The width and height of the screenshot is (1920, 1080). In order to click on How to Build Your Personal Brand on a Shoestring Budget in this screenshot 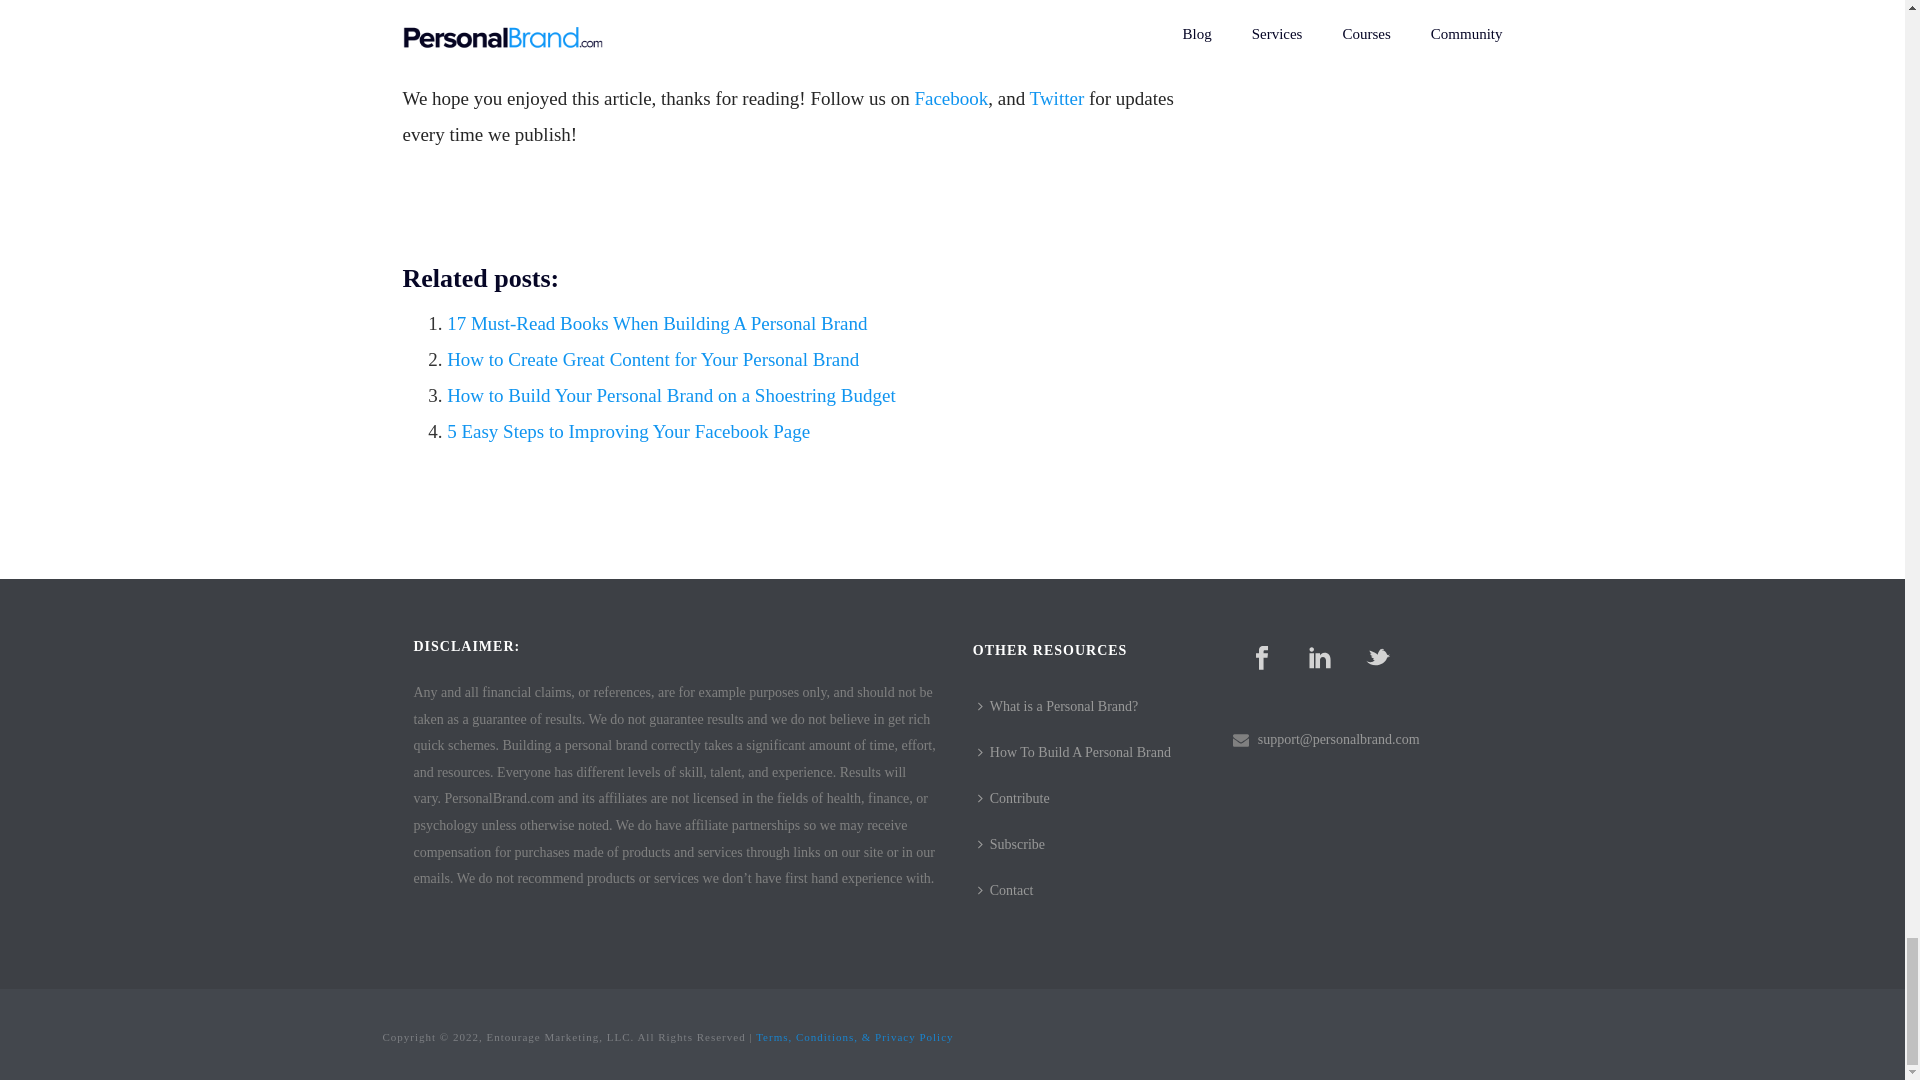, I will do `click(672, 395)`.